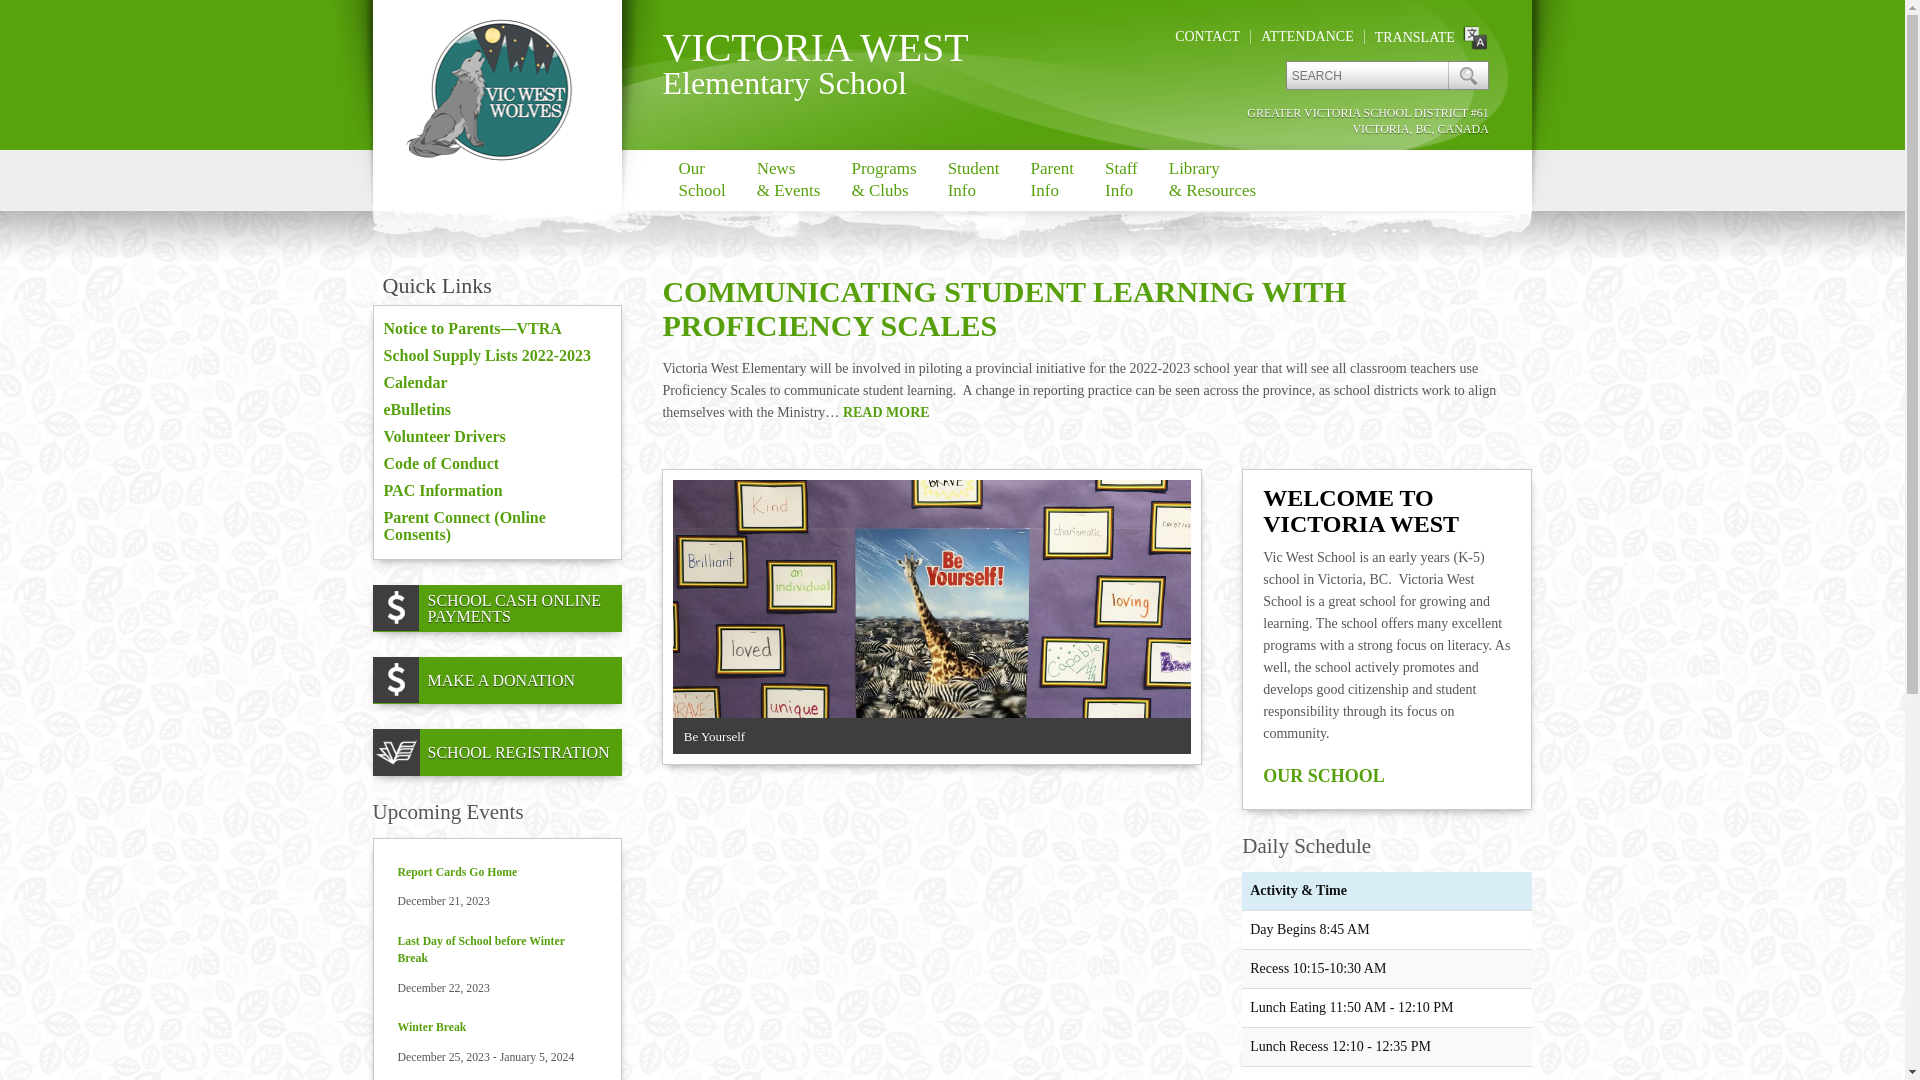 The width and height of the screenshot is (1920, 1080). What do you see at coordinates (1144, 736) in the screenshot?
I see `Pause` at bounding box center [1144, 736].